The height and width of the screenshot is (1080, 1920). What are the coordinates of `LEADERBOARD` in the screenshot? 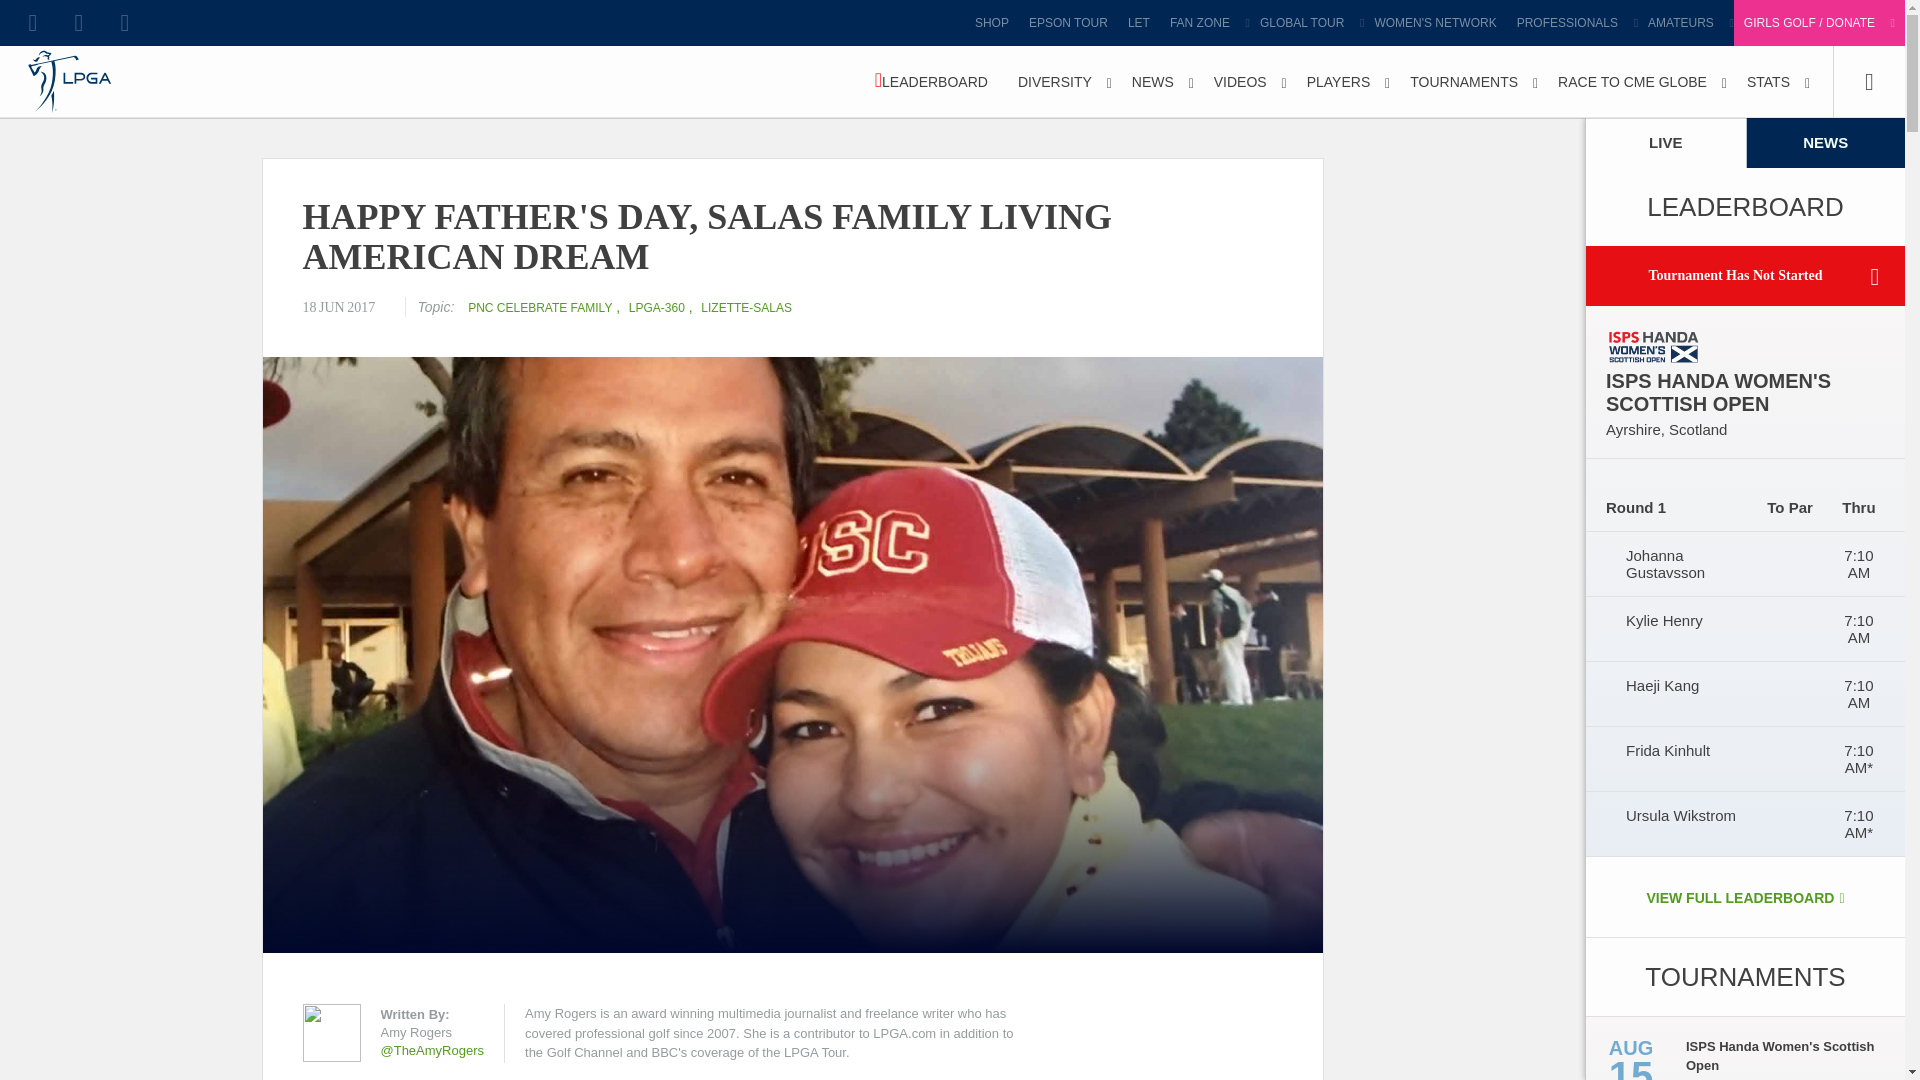 It's located at (931, 82).